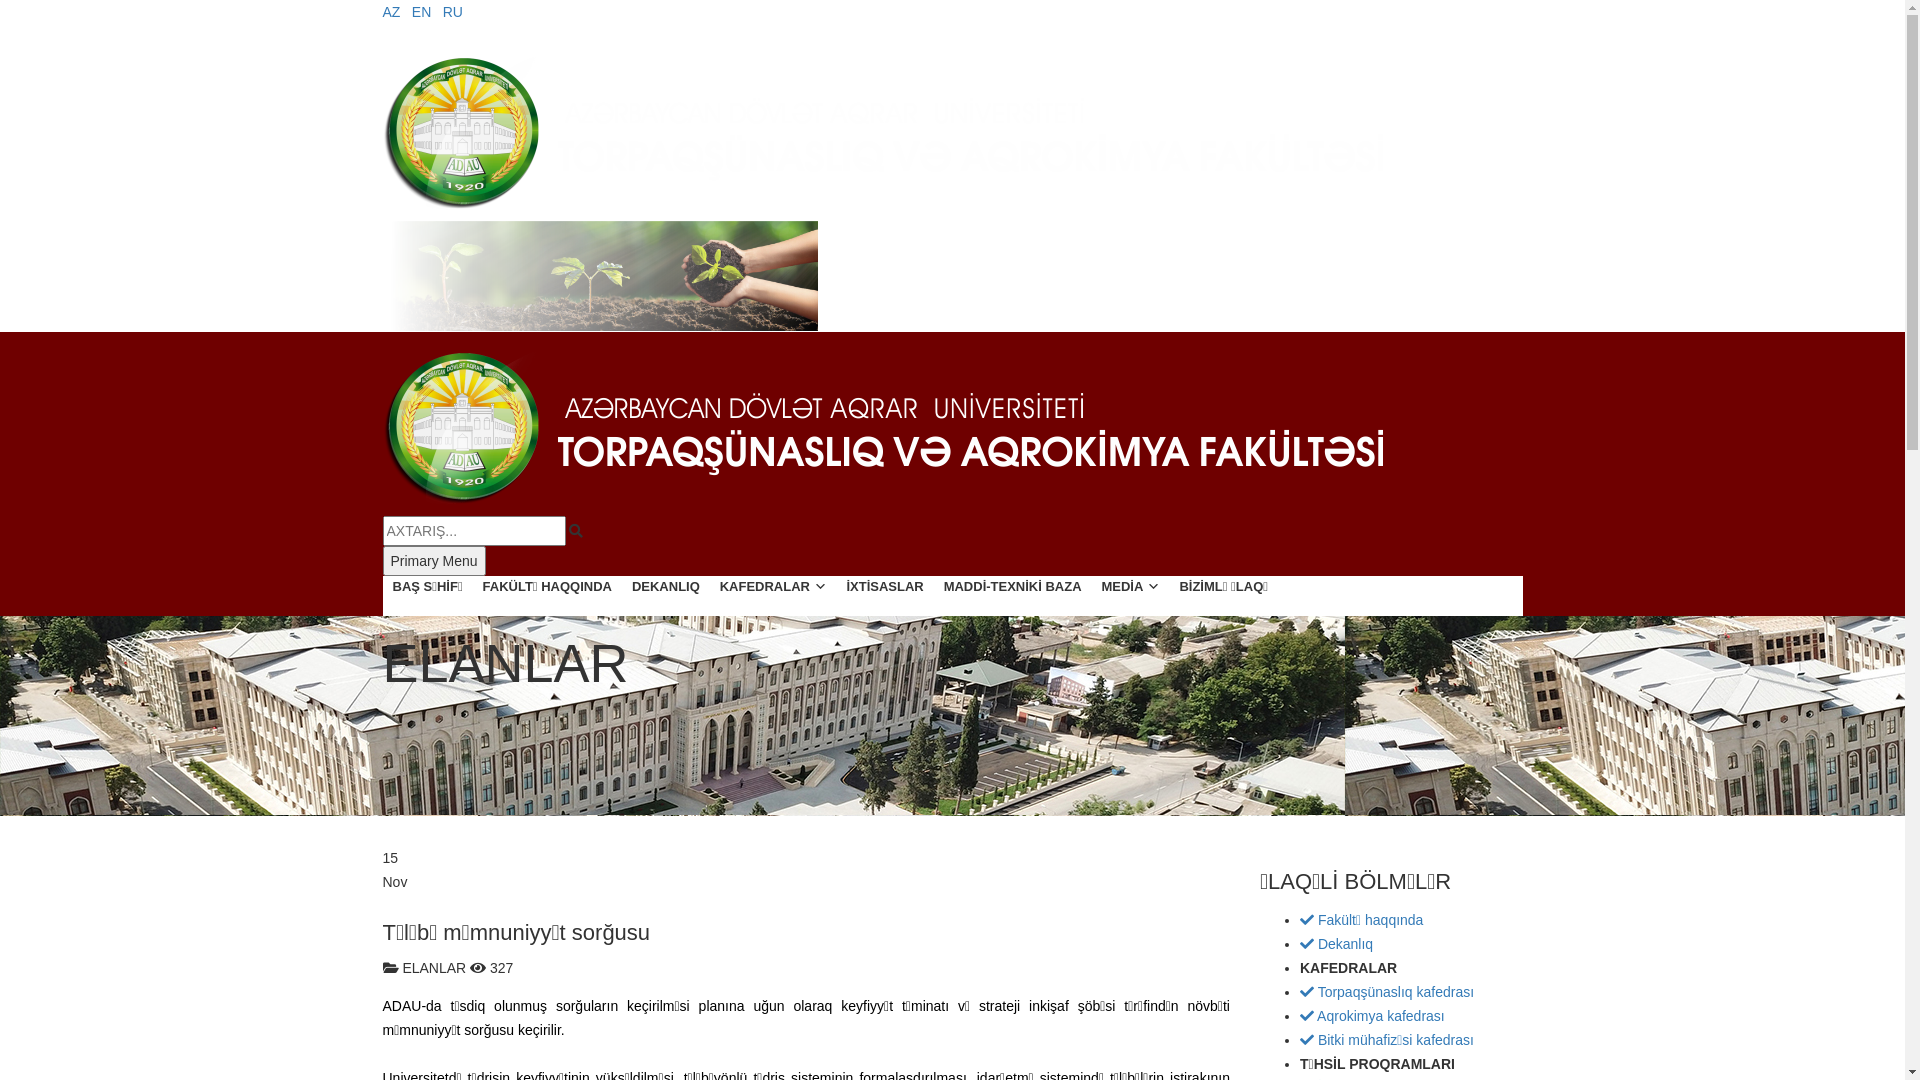  Describe the element at coordinates (424, 12) in the screenshot. I see `EN` at that location.